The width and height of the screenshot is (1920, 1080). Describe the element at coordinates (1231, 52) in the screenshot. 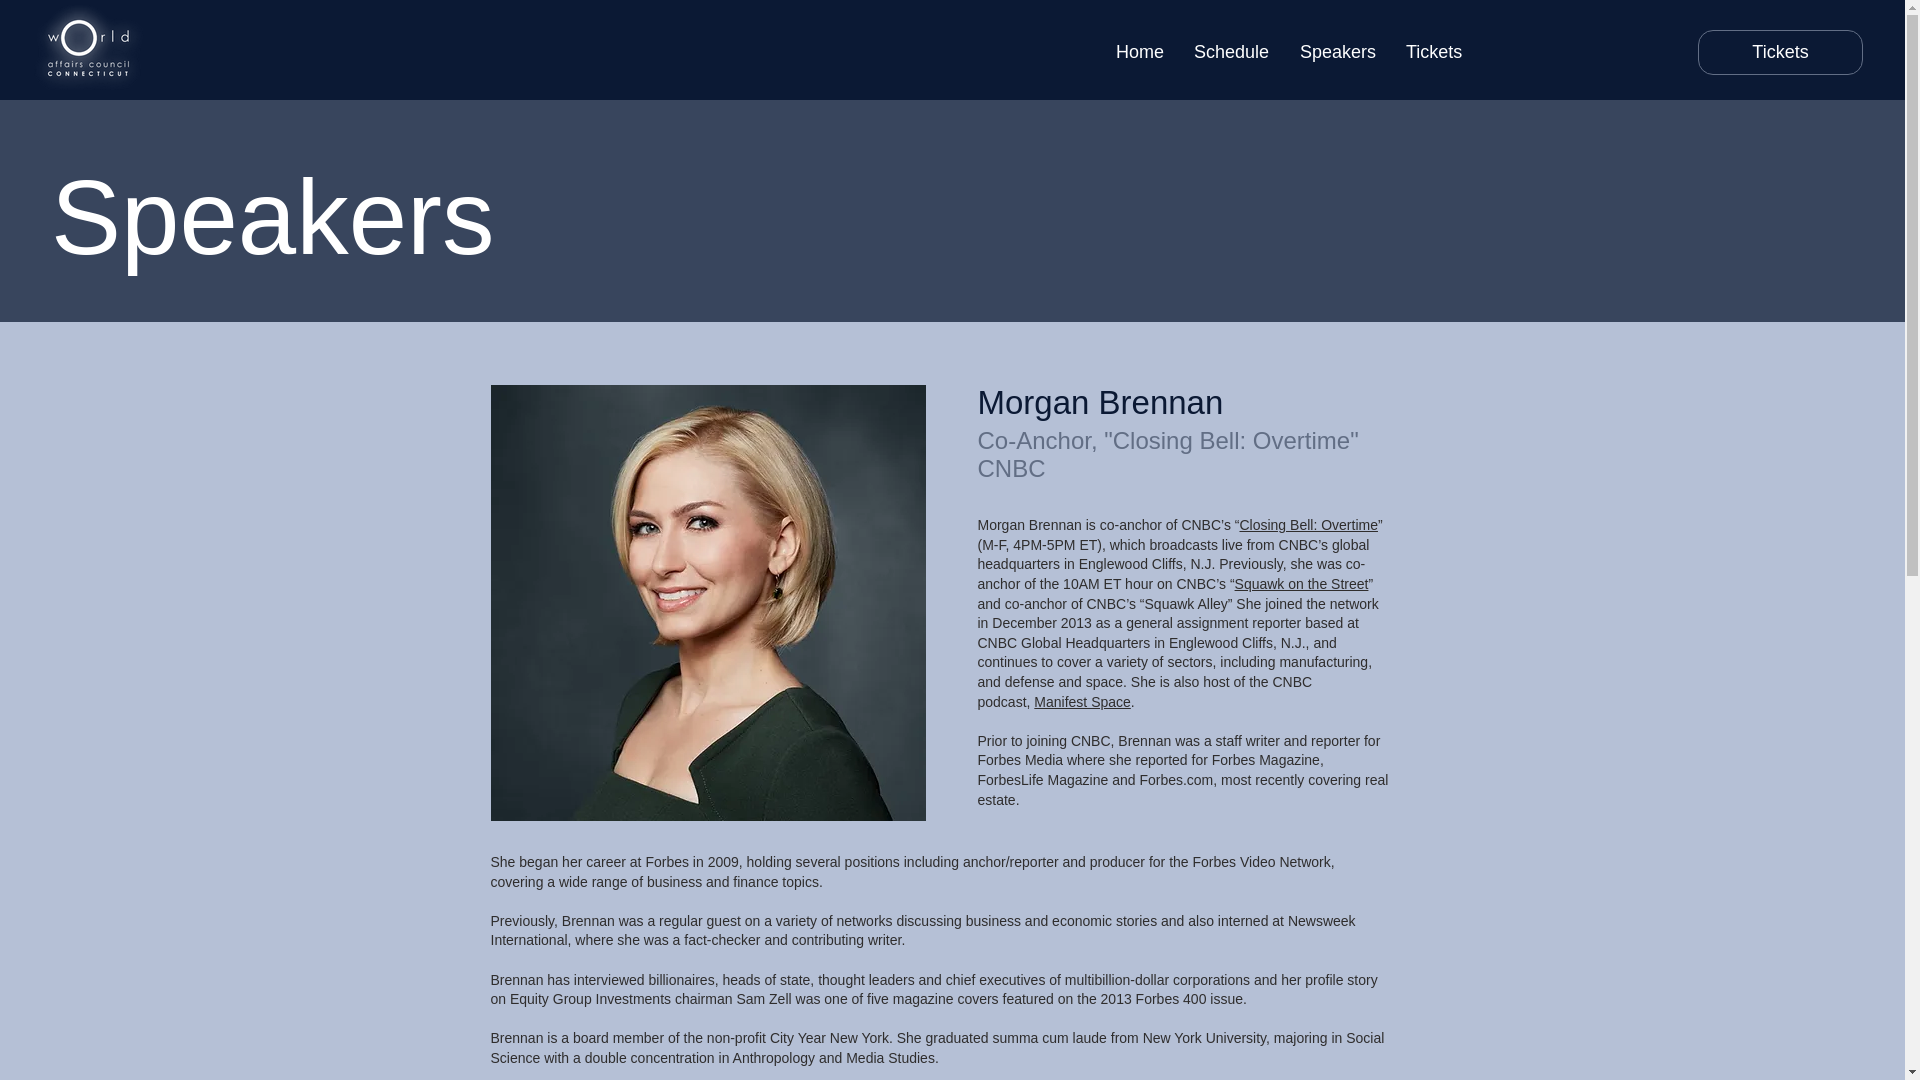

I see `Schedule` at that location.